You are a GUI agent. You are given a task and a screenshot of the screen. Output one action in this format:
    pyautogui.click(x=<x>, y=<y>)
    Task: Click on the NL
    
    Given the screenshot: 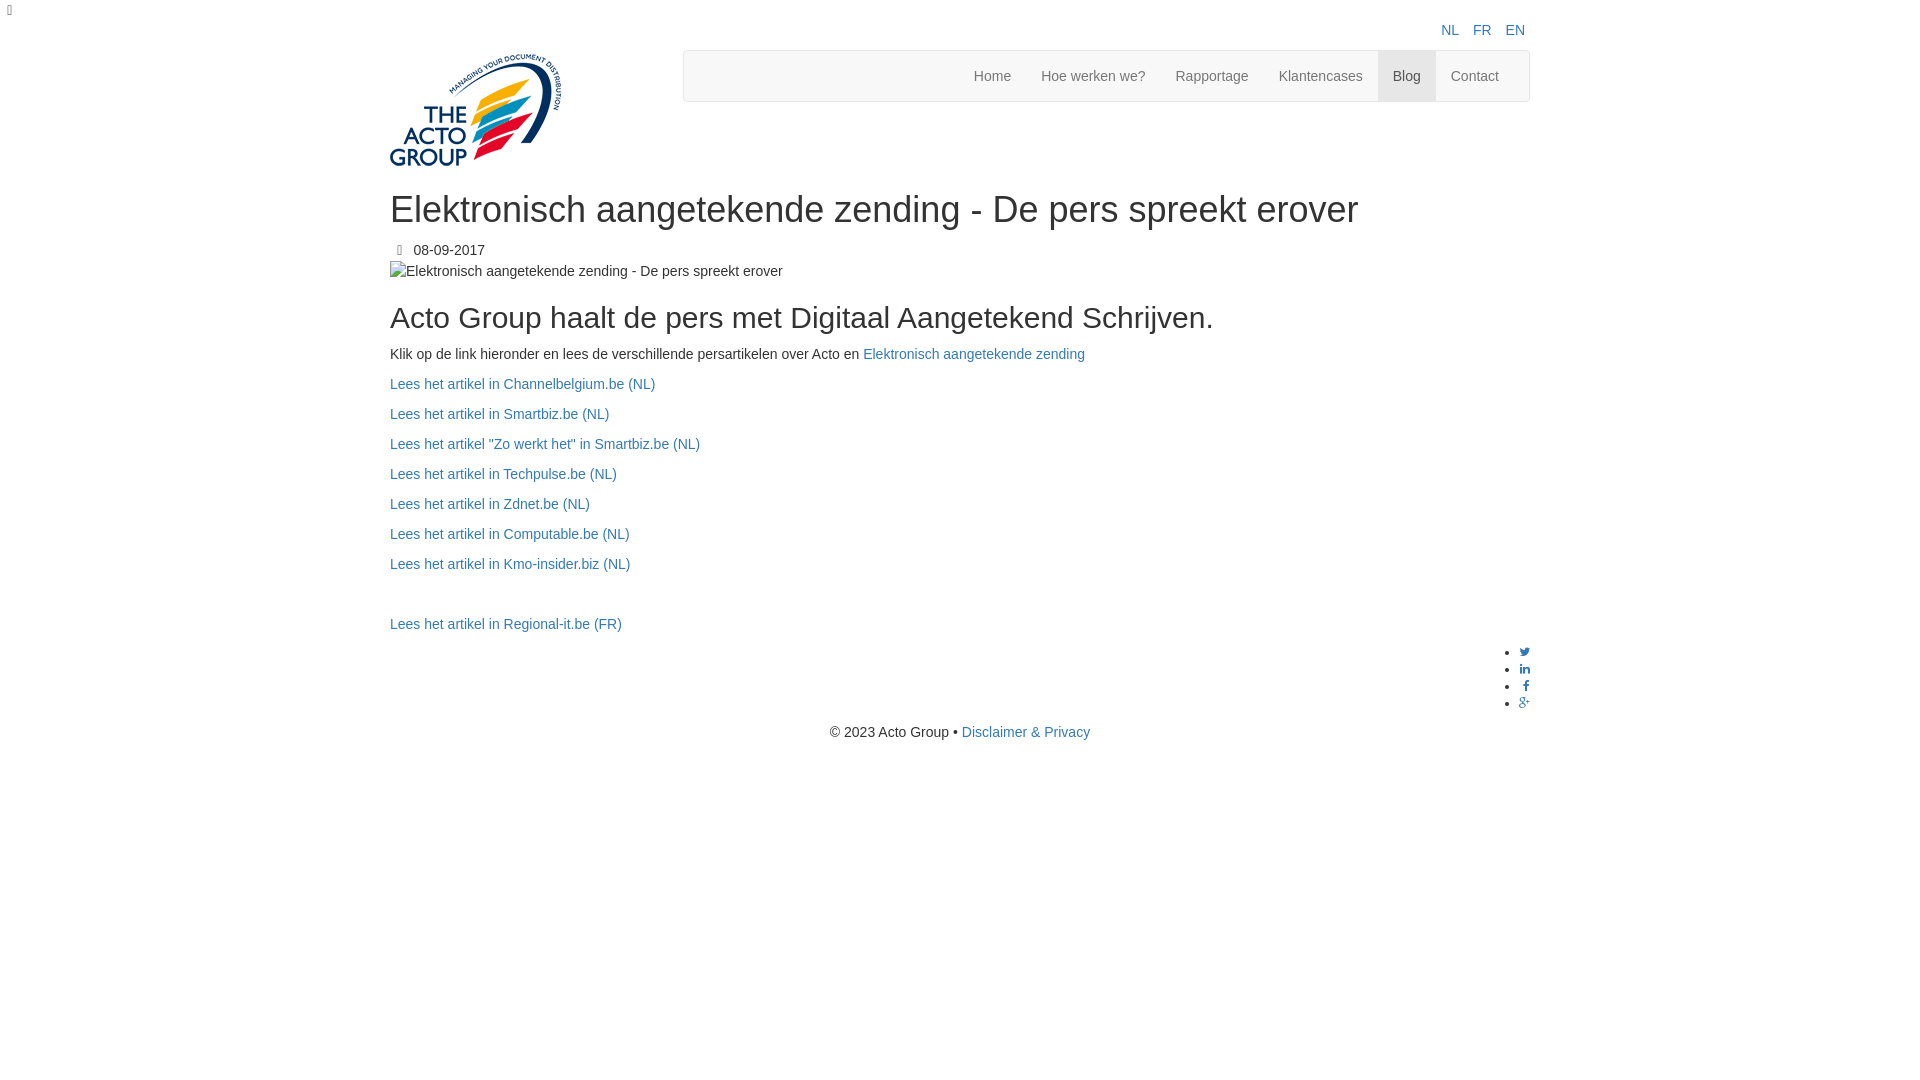 What is the action you would take?
    pyautogui.click(x=1450, y=30)
    